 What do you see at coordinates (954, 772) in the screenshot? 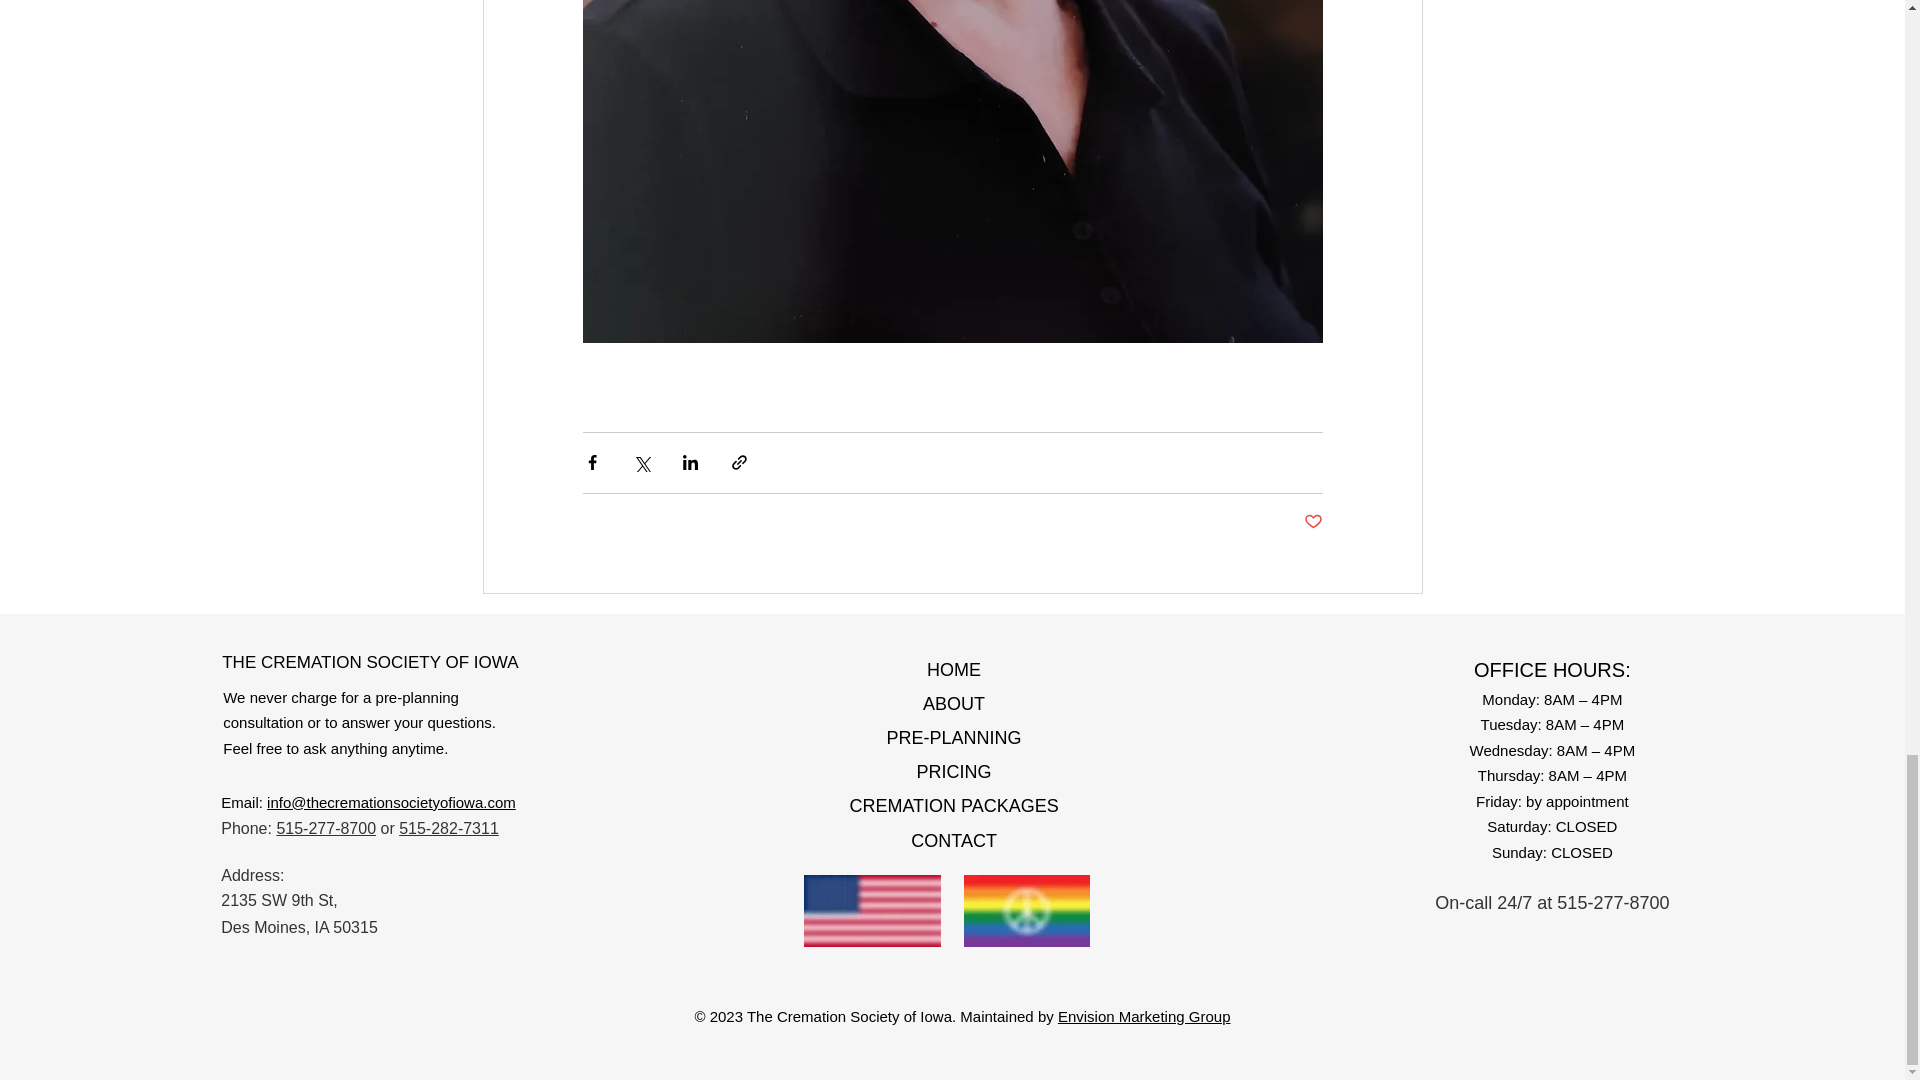
I see `PRICING` at bounding box center [954, 772].